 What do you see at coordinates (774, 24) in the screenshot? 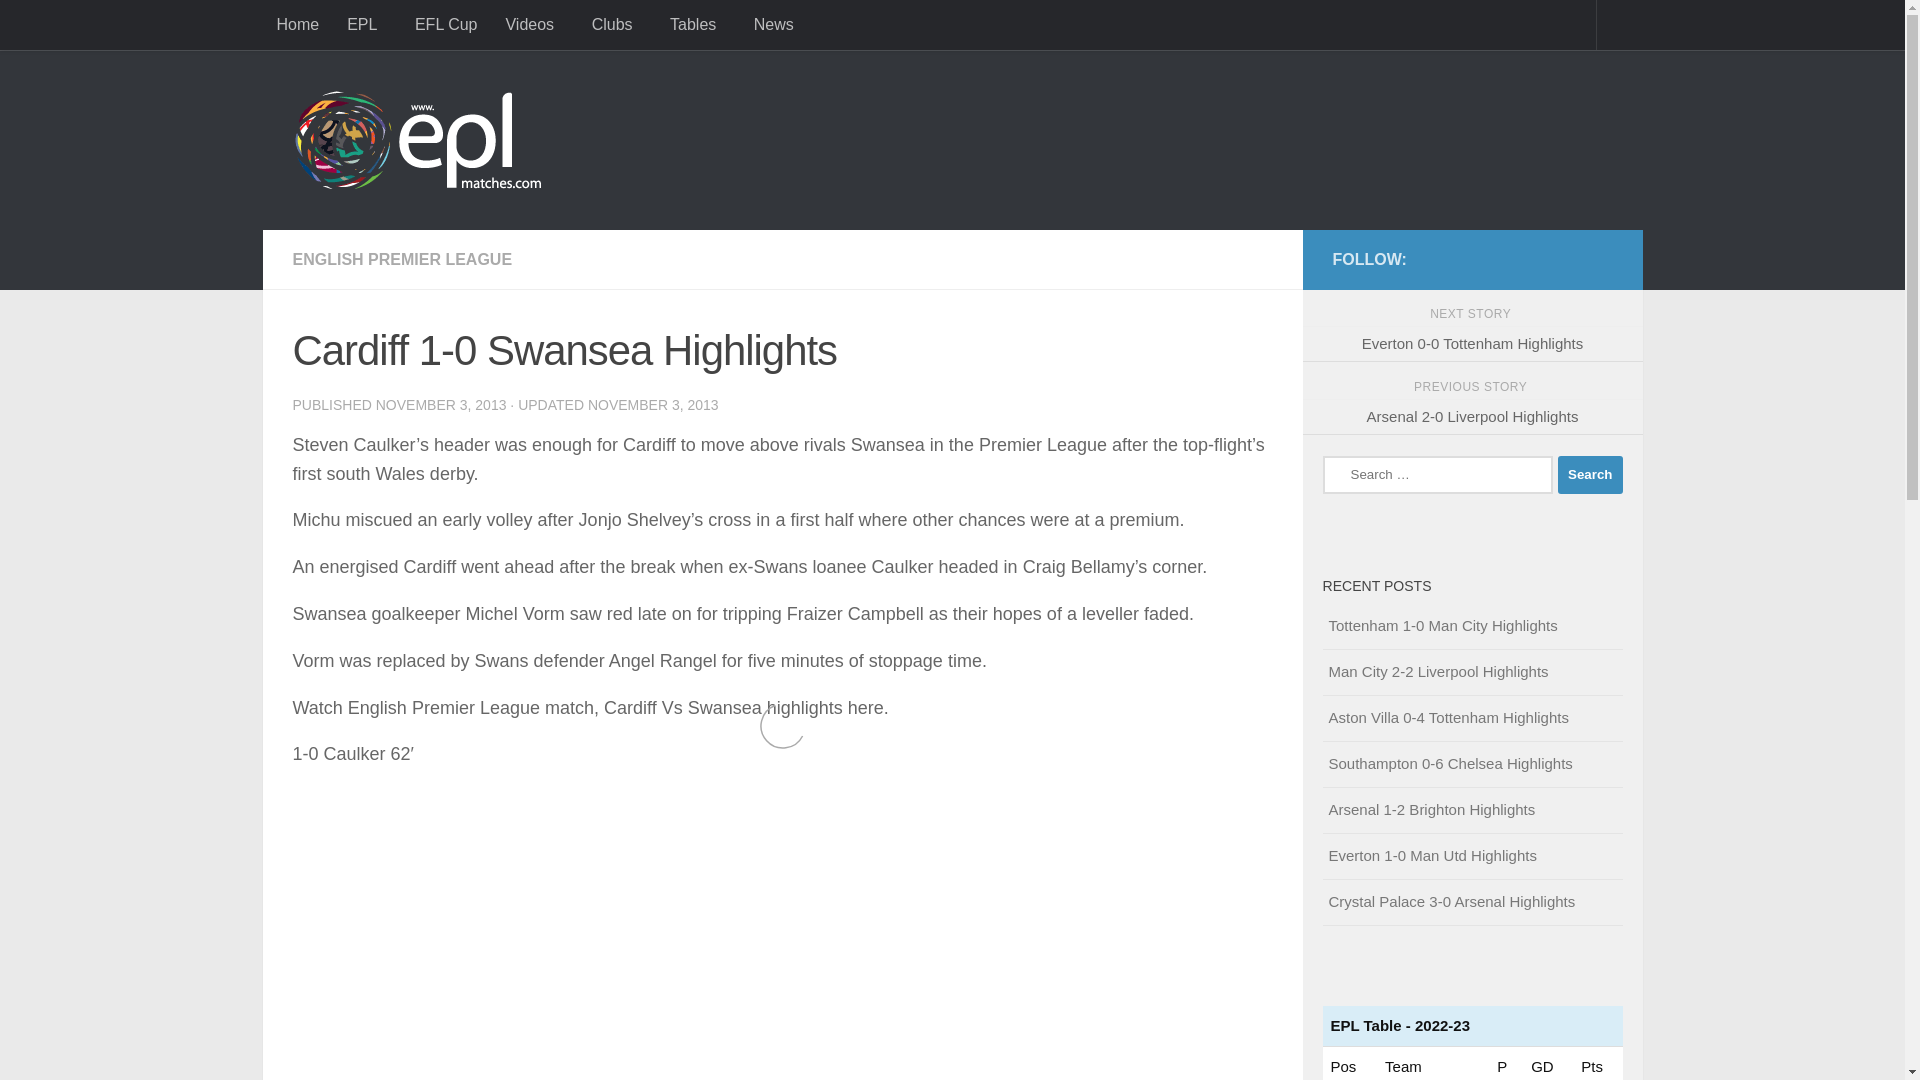
I see `News` at bounding box center [774, 24].